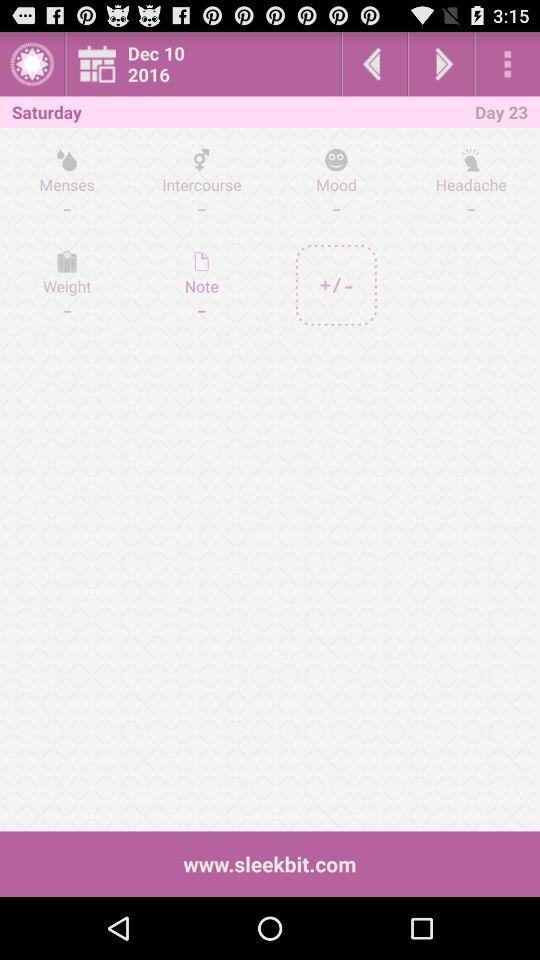  What do you see at coordinates (441, 64) in the screenshot?
I see `next` at bounding box center [441, 64].